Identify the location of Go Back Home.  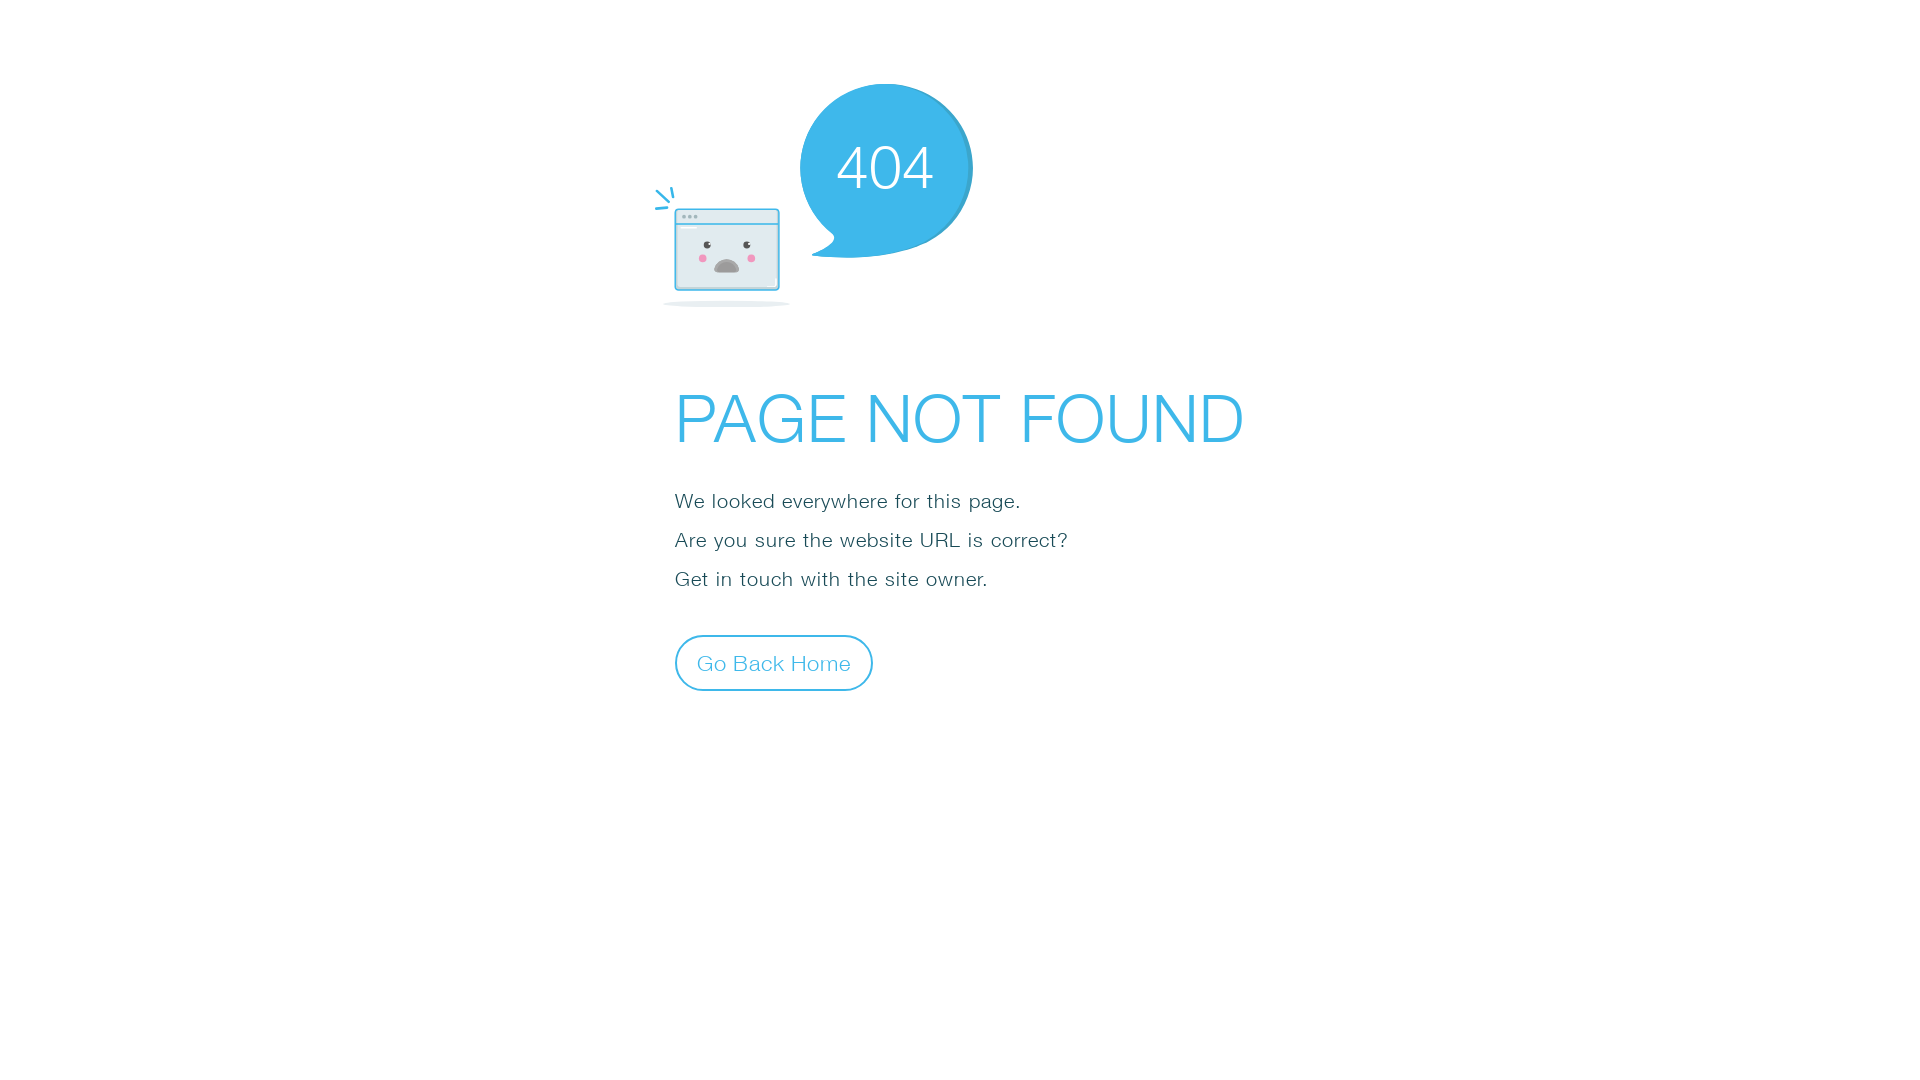
(774, 662).